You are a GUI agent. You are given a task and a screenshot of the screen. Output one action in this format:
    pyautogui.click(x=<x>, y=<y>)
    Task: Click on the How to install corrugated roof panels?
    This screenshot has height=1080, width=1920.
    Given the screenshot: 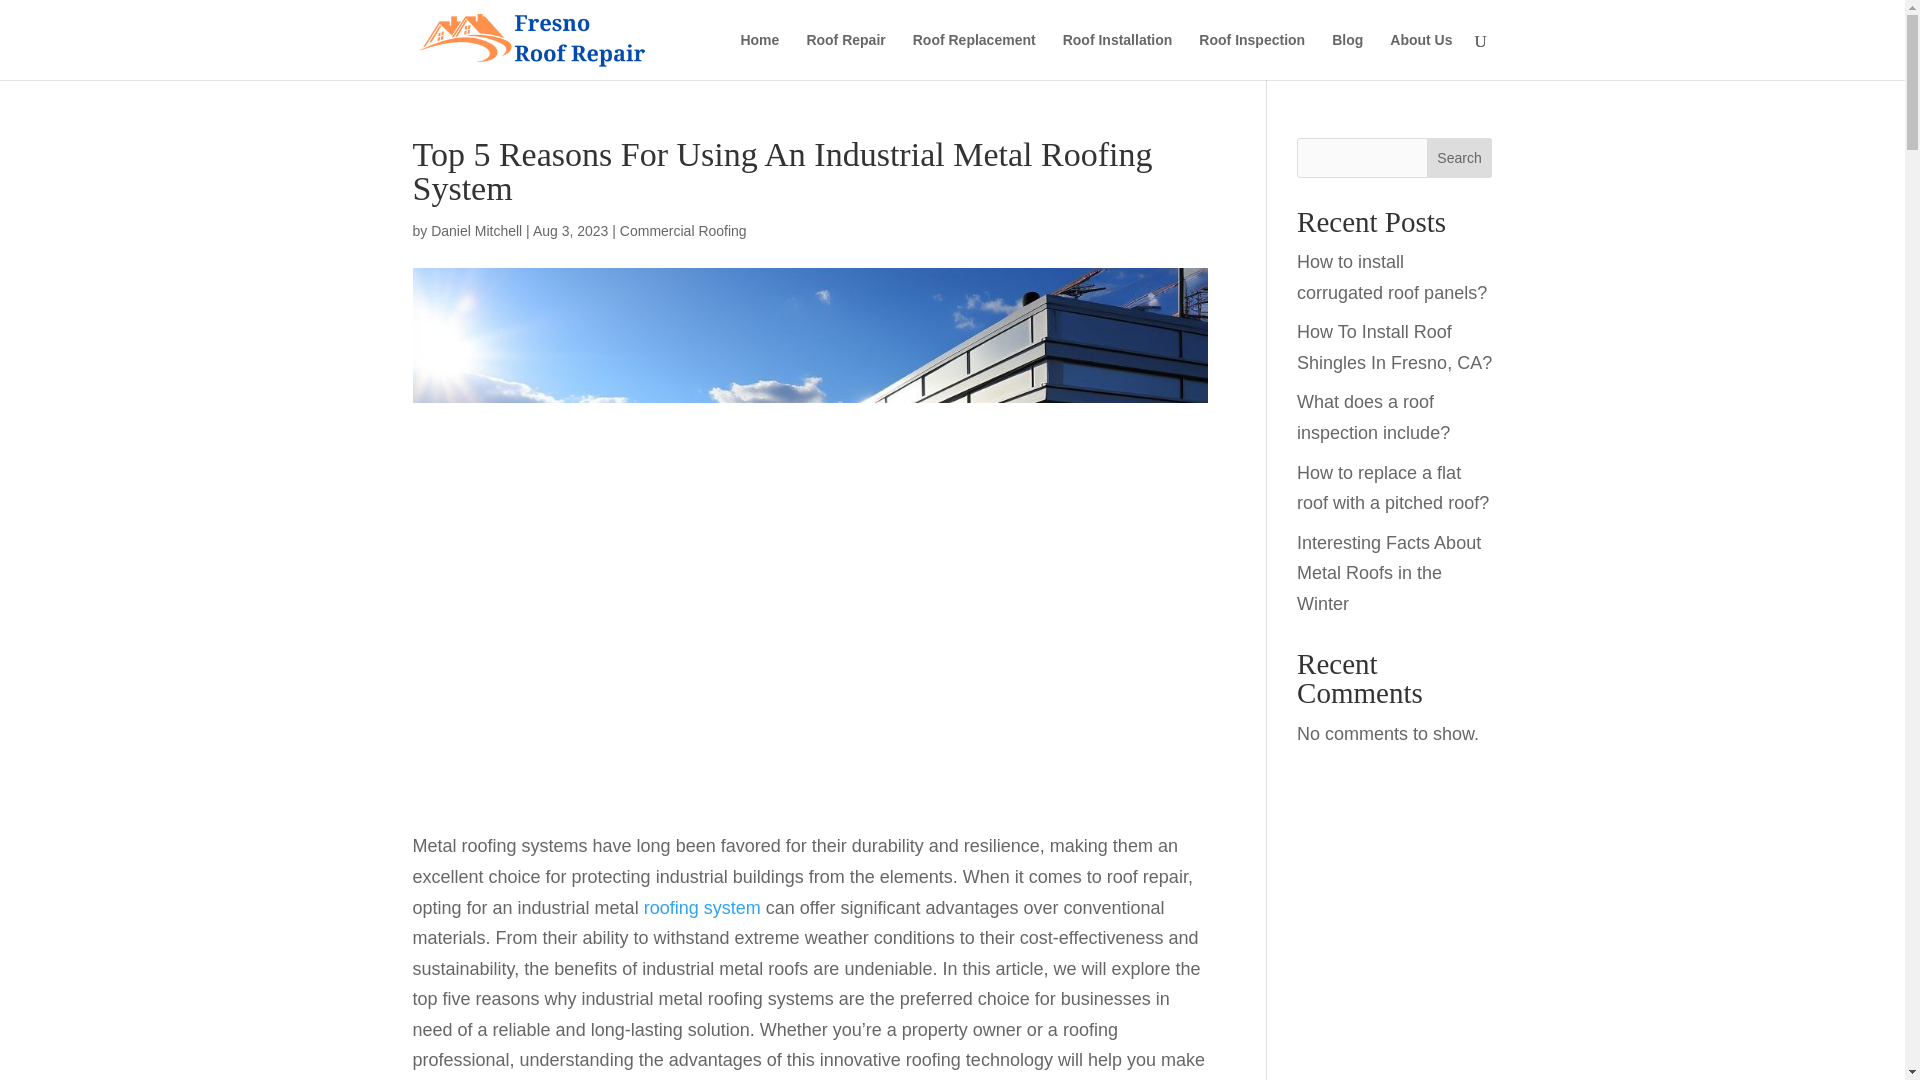 What is the action you would take?
    pyautogui.click(x=1392, y=277)
    